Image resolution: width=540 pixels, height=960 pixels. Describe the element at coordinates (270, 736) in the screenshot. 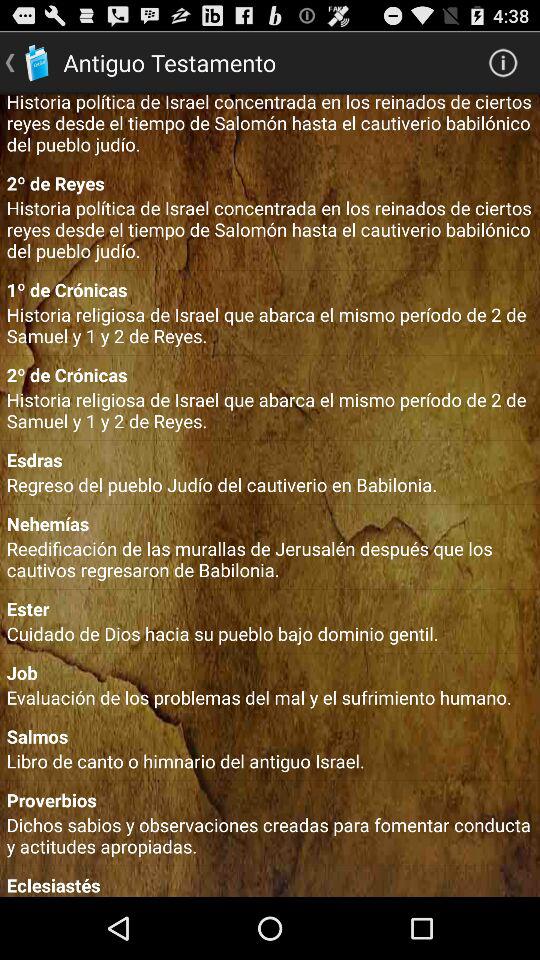

I see `swipe to salmos icon` at that location.